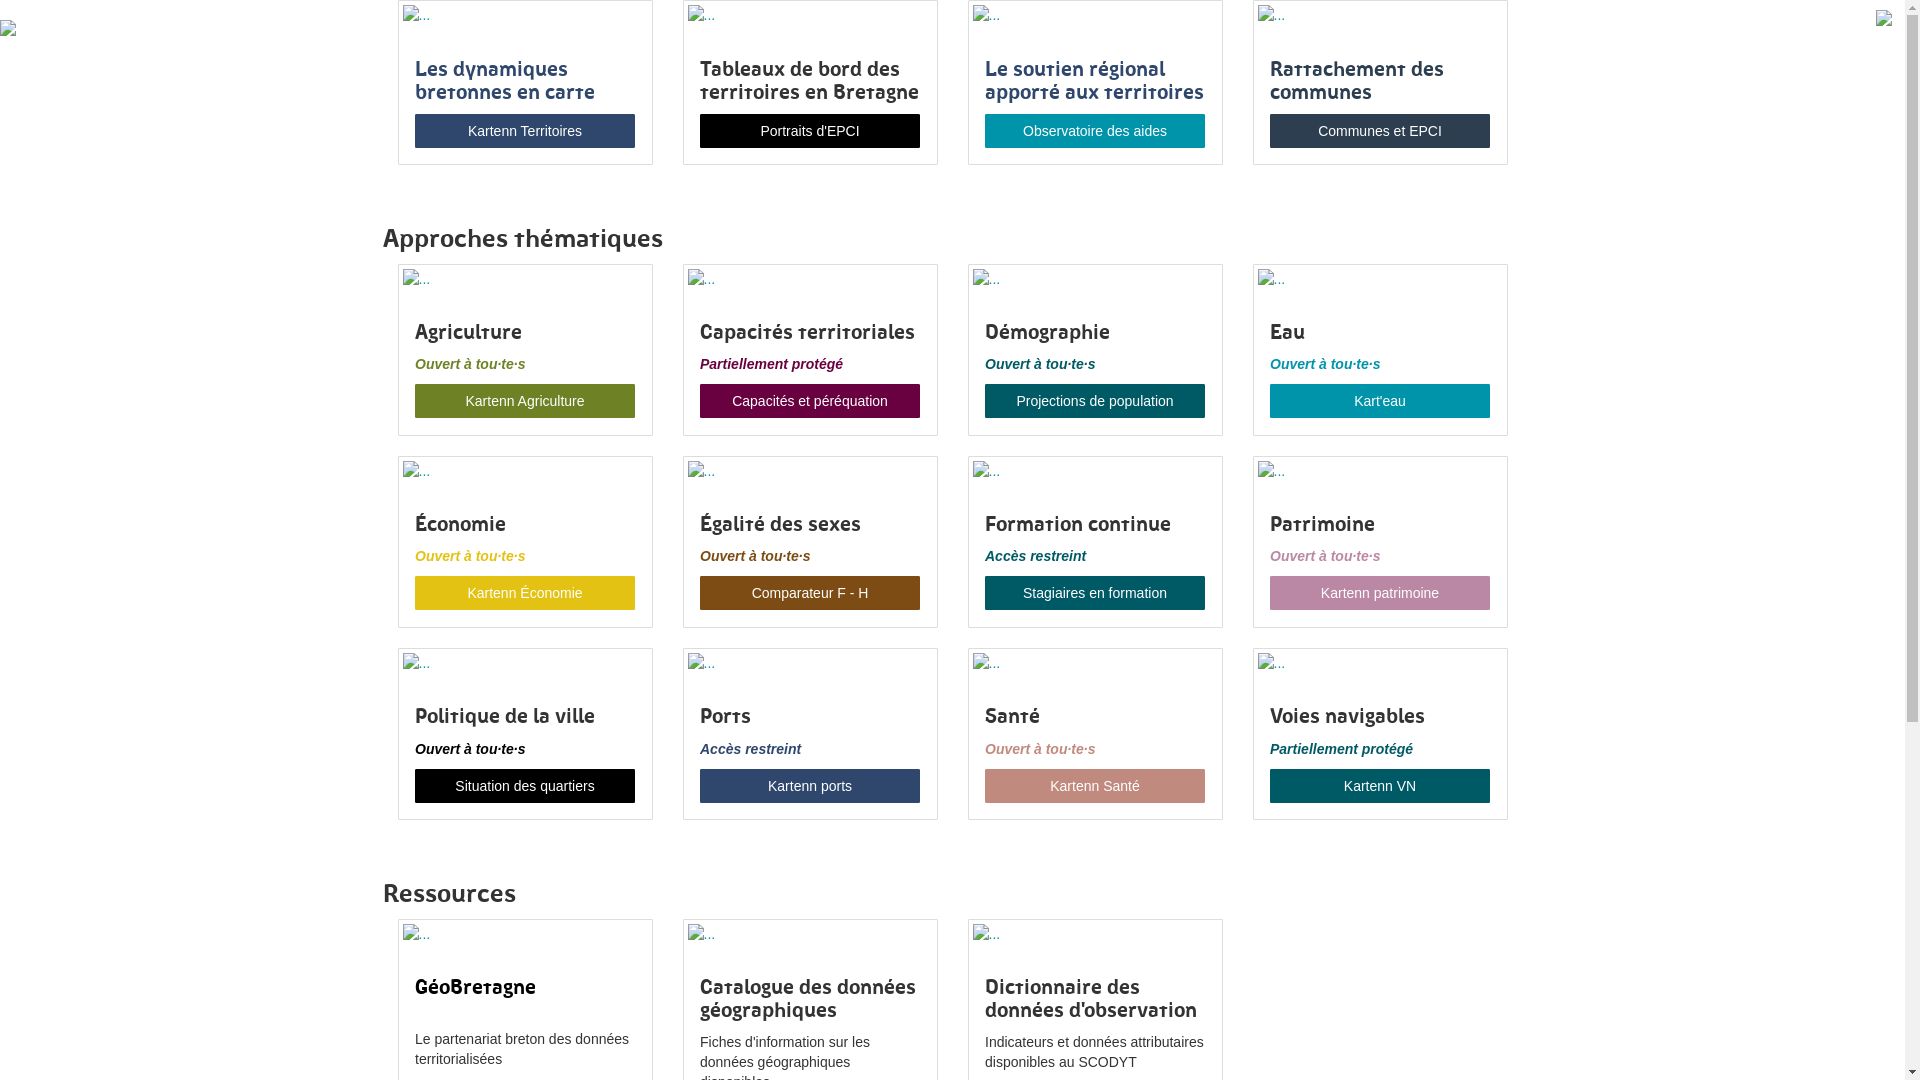  What do you see at coordinates (525, 131) in the screenshot?
I see `Kartenn Territoires` at bounding box center [525, 131].